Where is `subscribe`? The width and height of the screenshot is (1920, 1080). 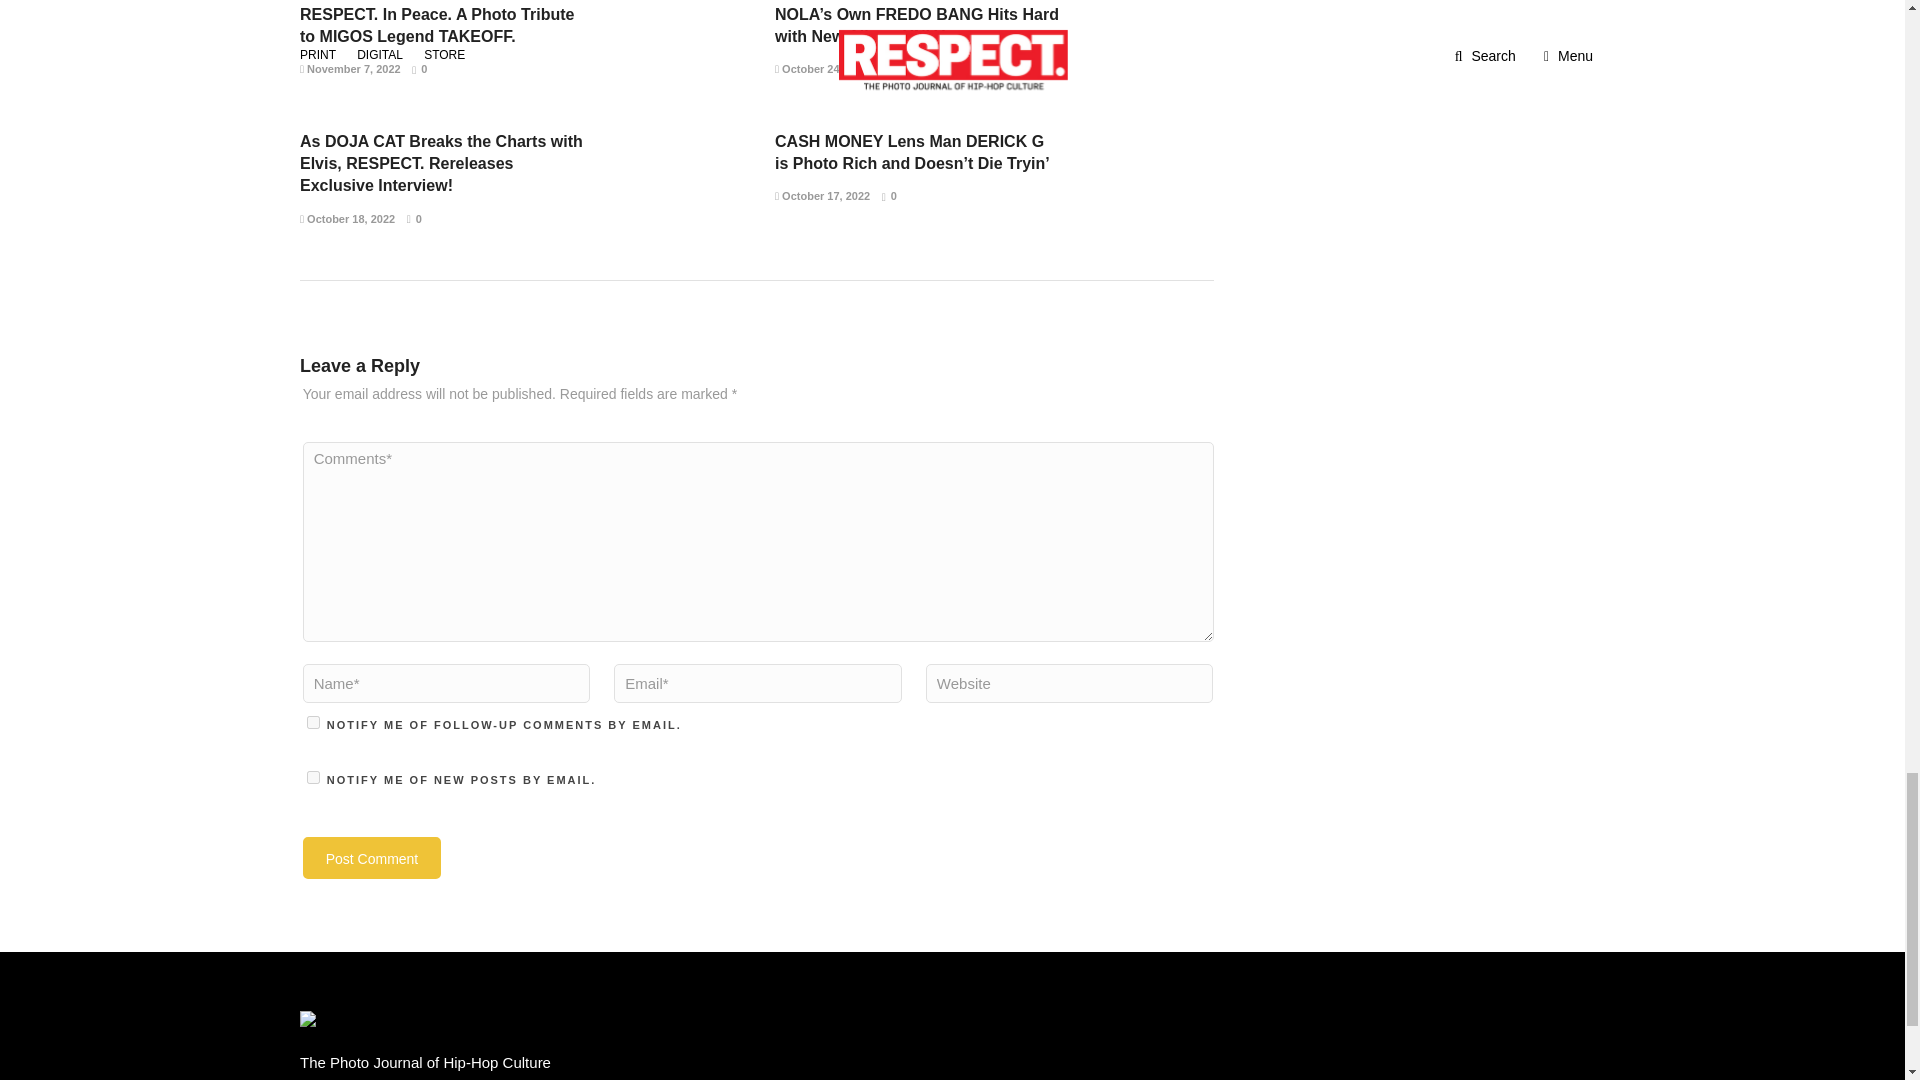 subscribe is located at coordinates (314, 778).